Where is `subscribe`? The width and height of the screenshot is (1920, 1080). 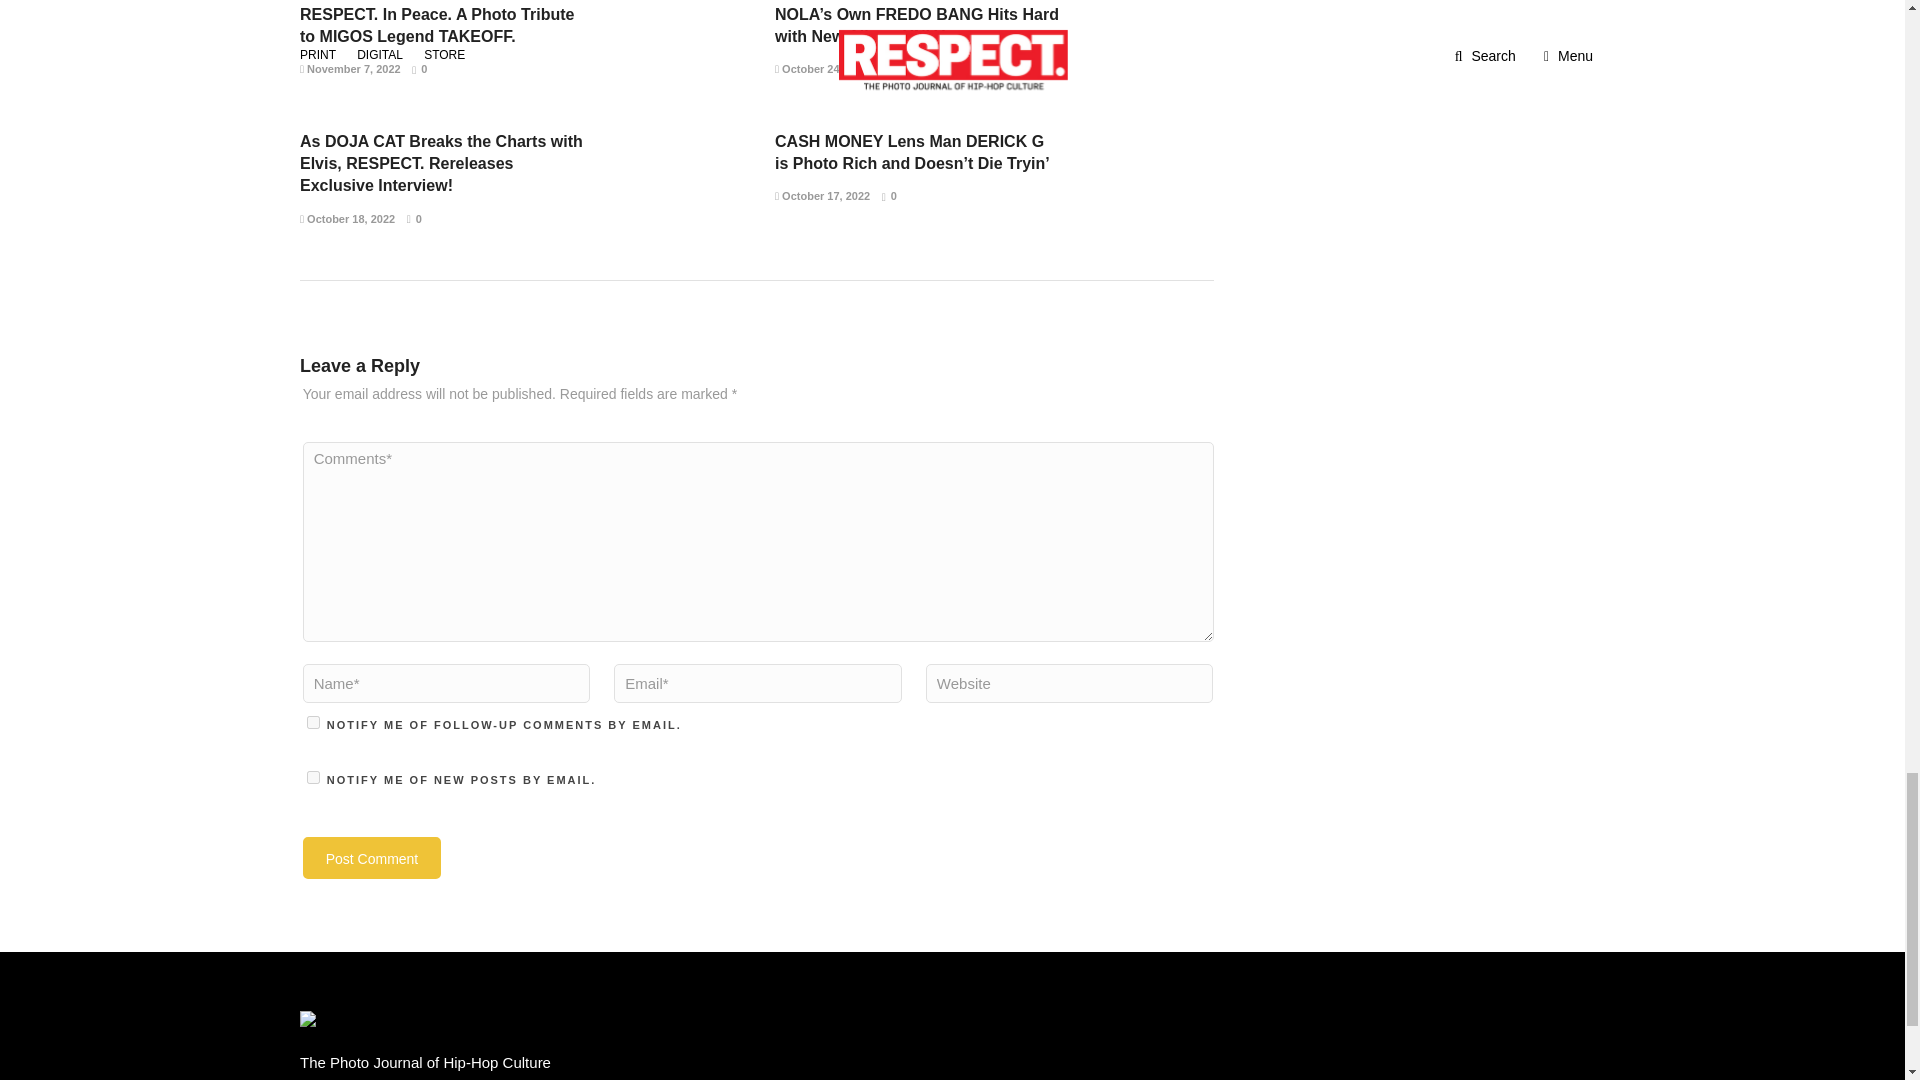 subscribe is located at coordinates (314, 778).